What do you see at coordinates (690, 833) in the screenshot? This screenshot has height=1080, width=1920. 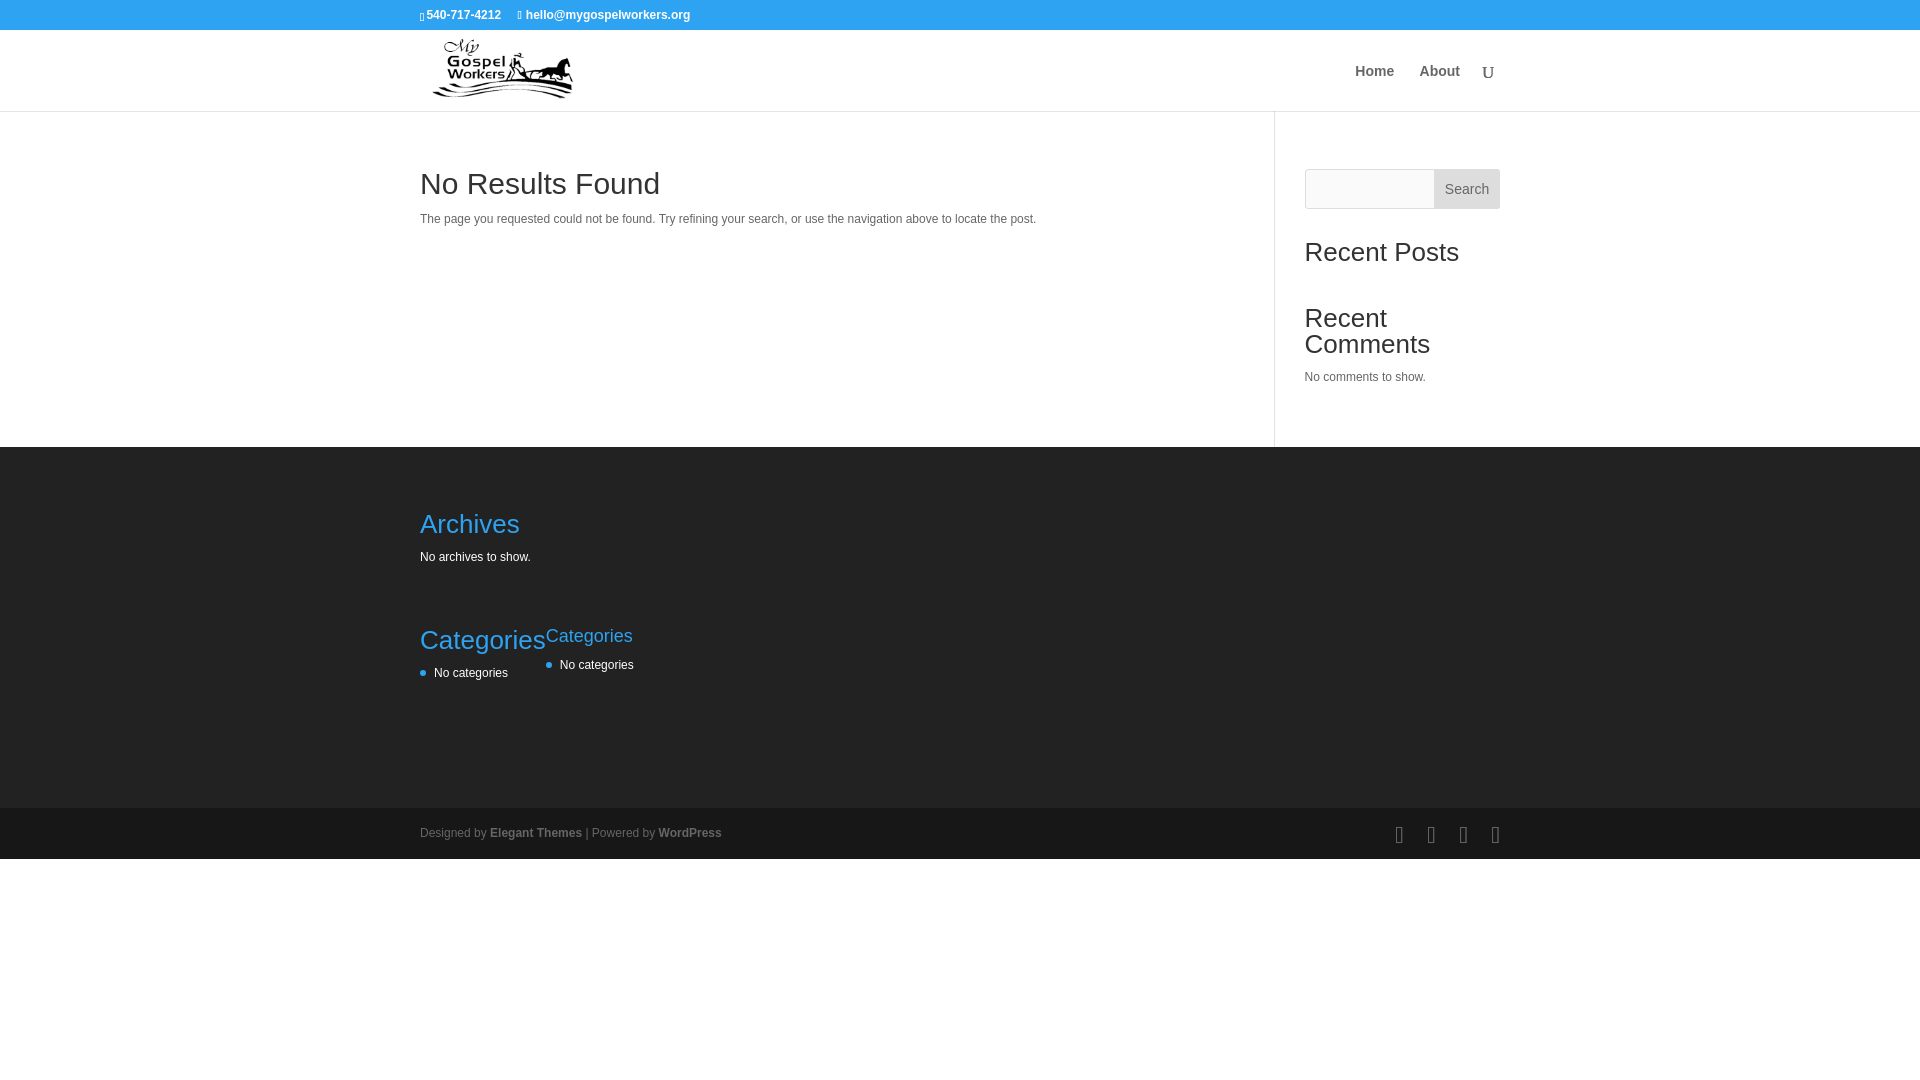 I see `WordPress` at bounding box center [690, 833].